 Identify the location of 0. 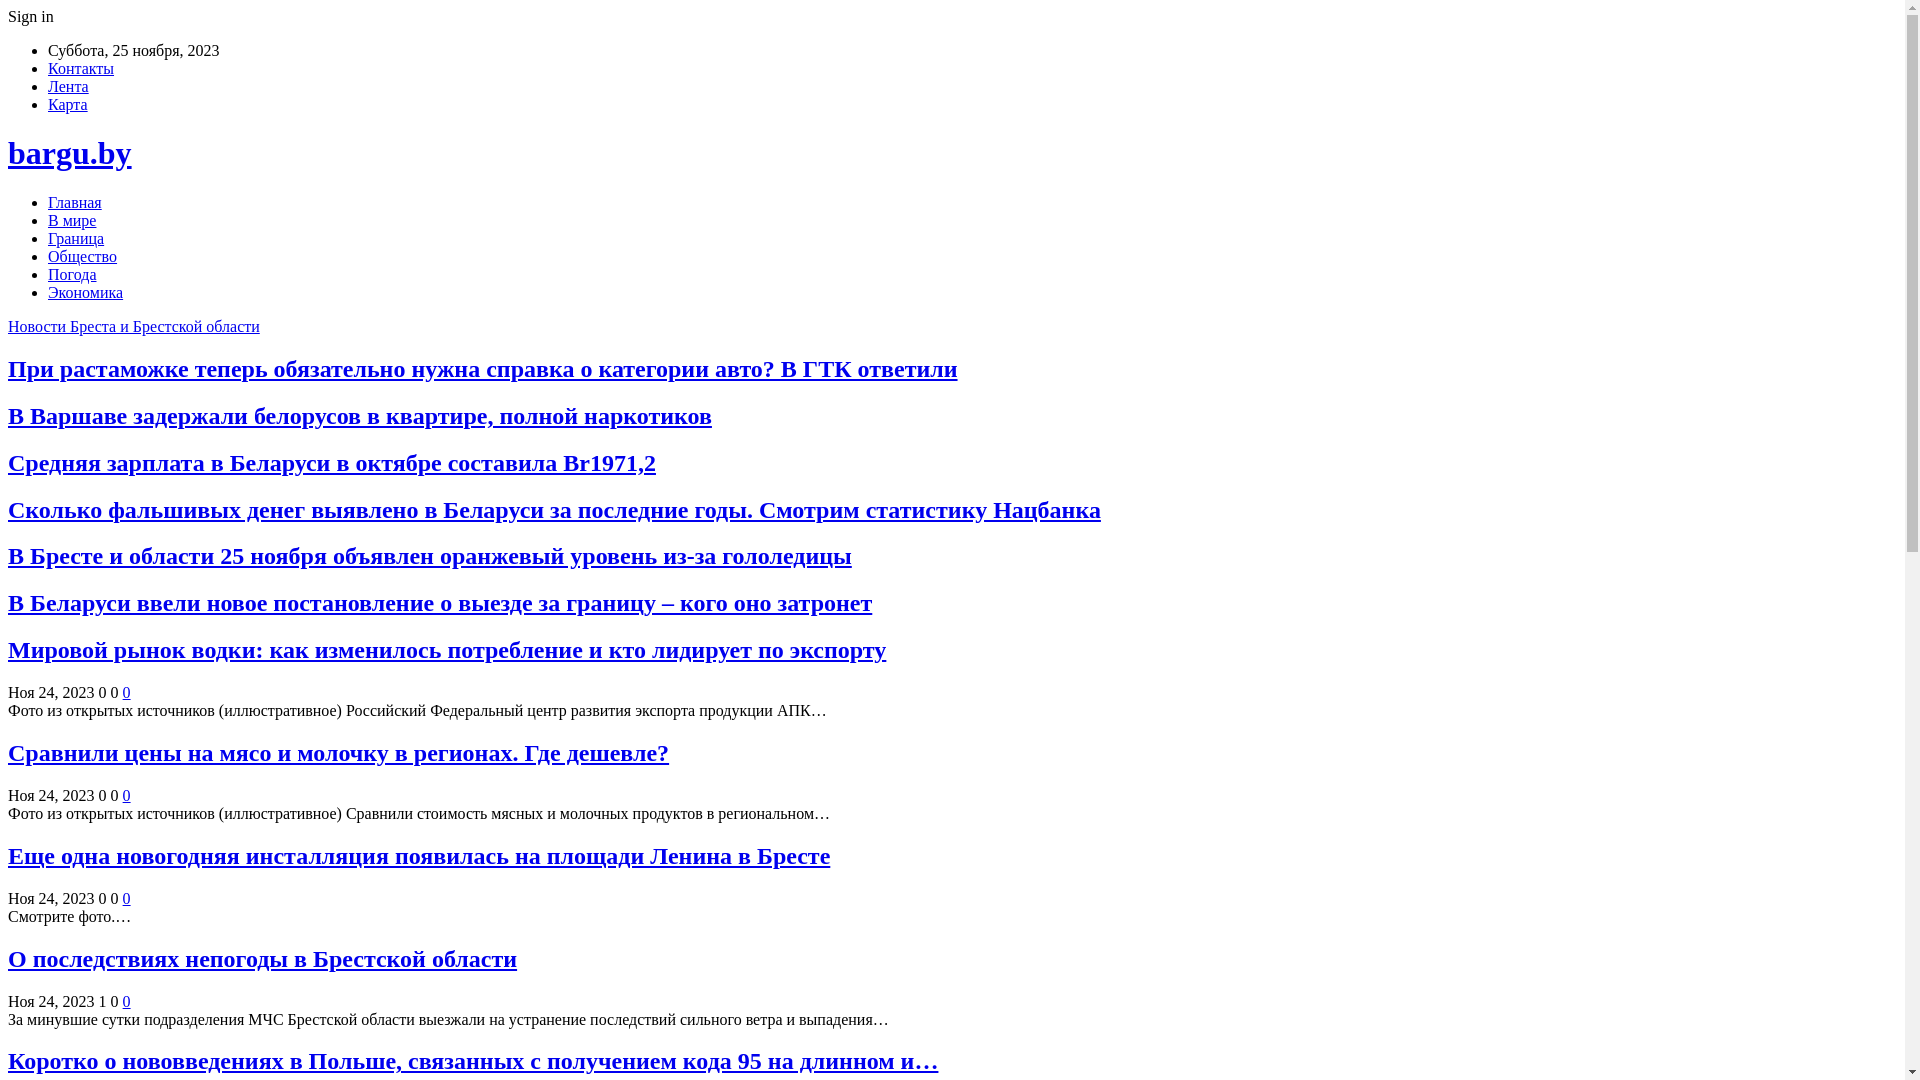
(126, 1002).